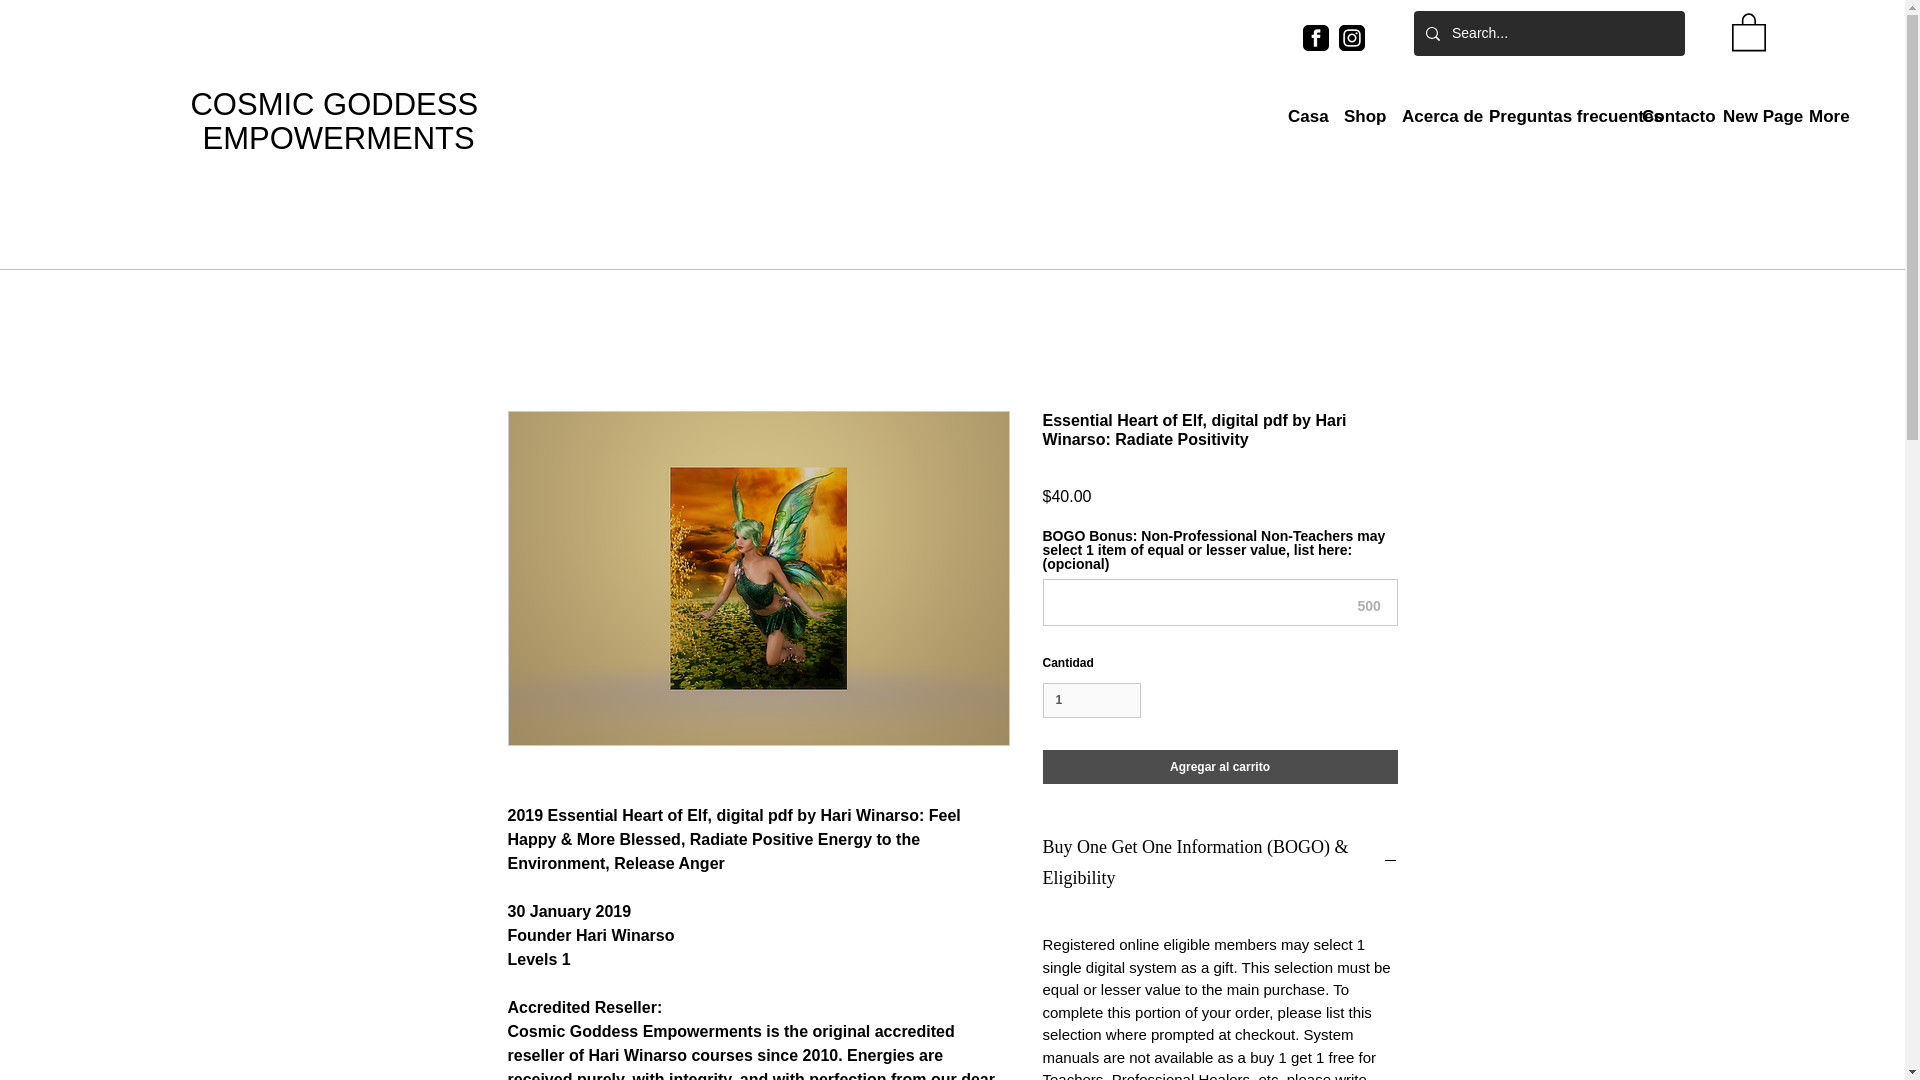 This screenshot has width=1920, height=1080. Describe the element at coordinates (1306, 116) in the screenshot. I see `Casa` at that location.